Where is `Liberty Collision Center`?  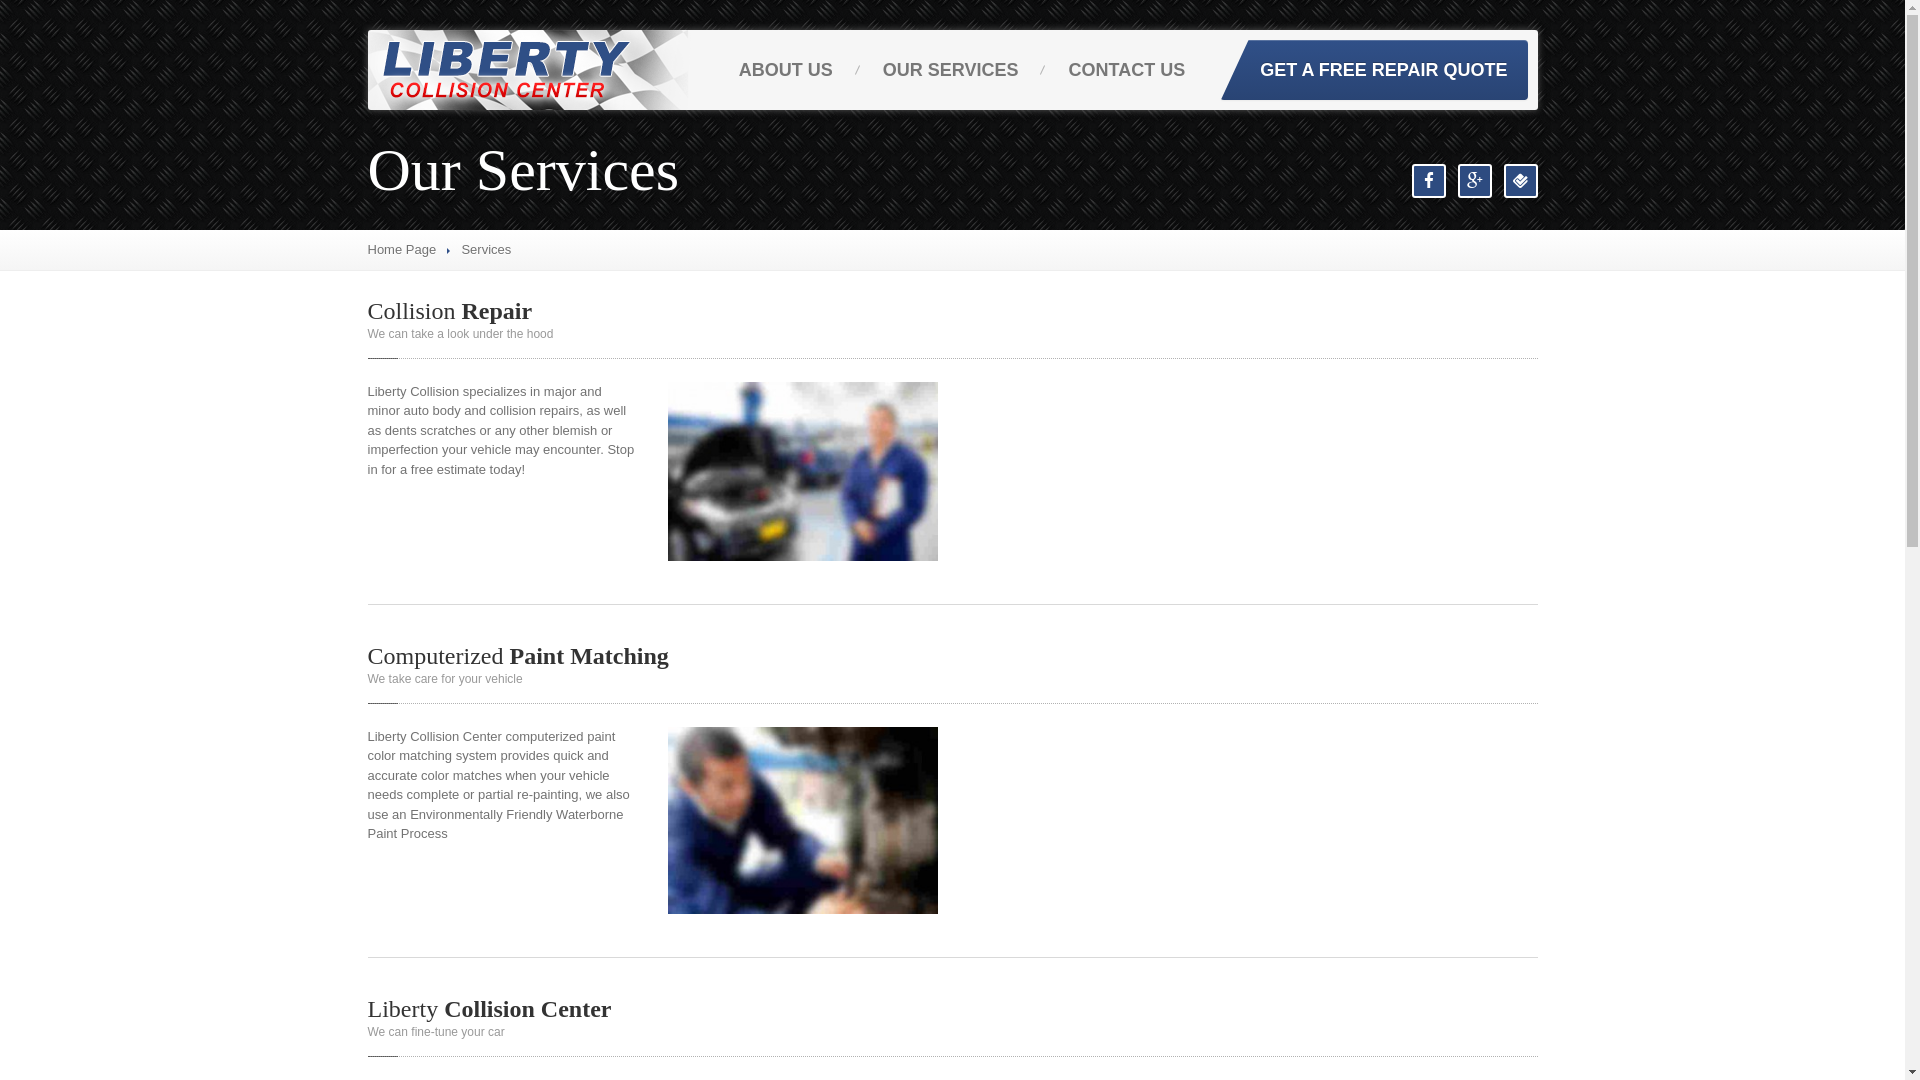 Liberty Collision Center is located at coordinates (490, 1009).